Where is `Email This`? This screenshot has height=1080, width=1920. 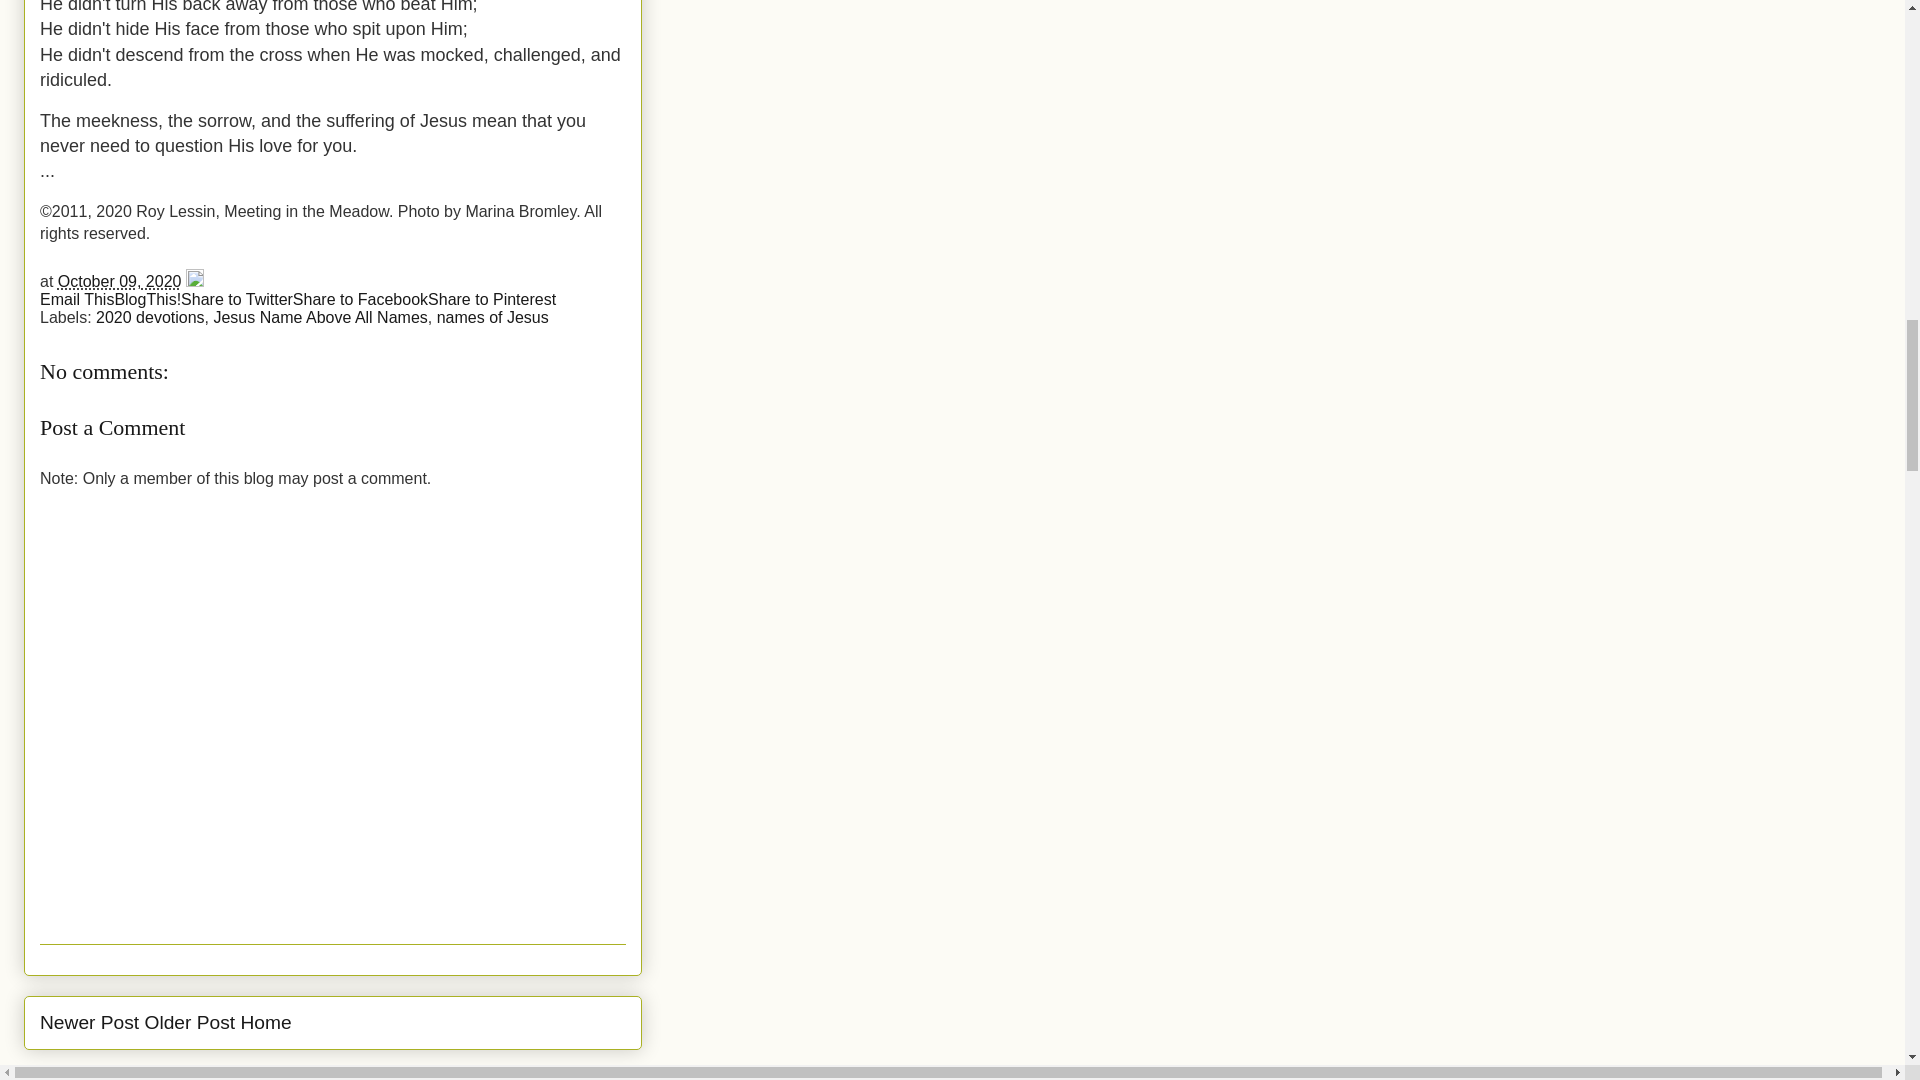 Email This is located at coordinates (76, 298).